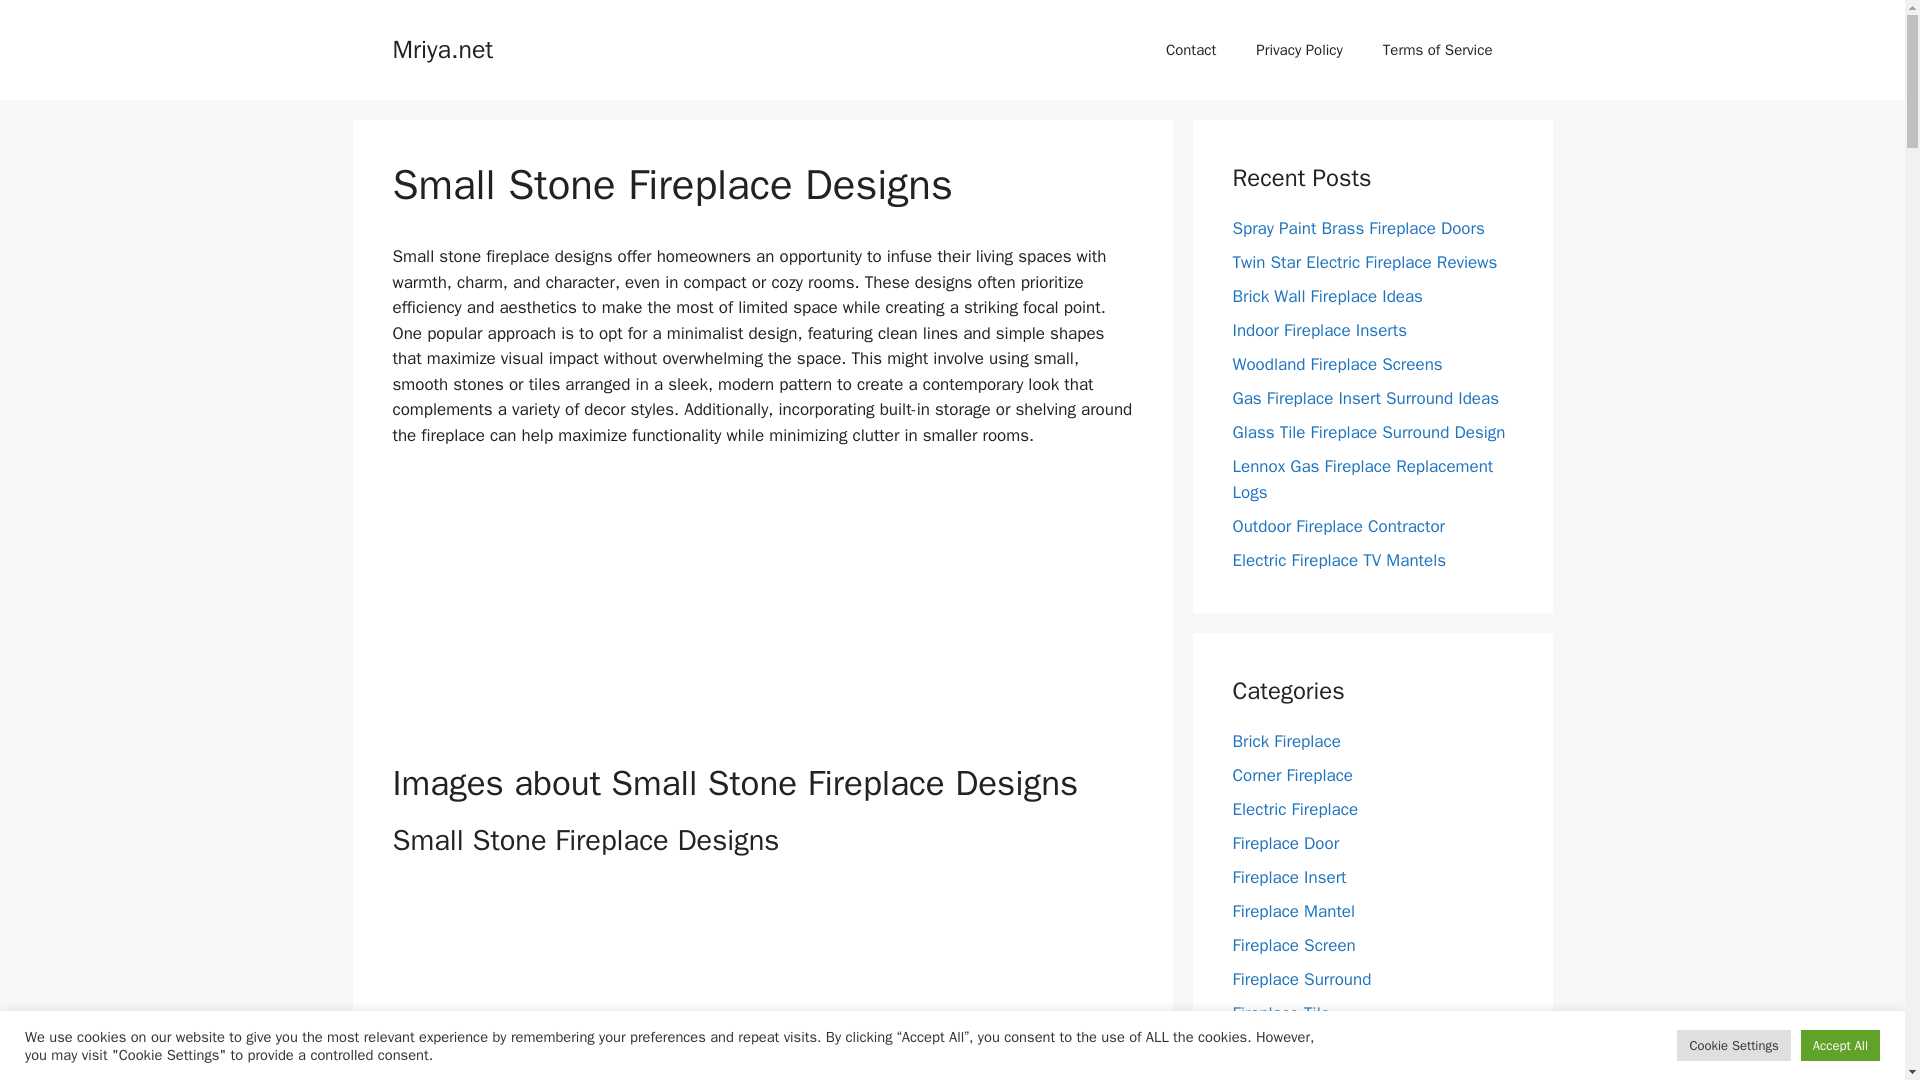 The image size is (1920, 1080). What do you see at coordinates (1285, 843) in the screenshot?
I see `Fireplace Door` at bounding box center [1285, 843].